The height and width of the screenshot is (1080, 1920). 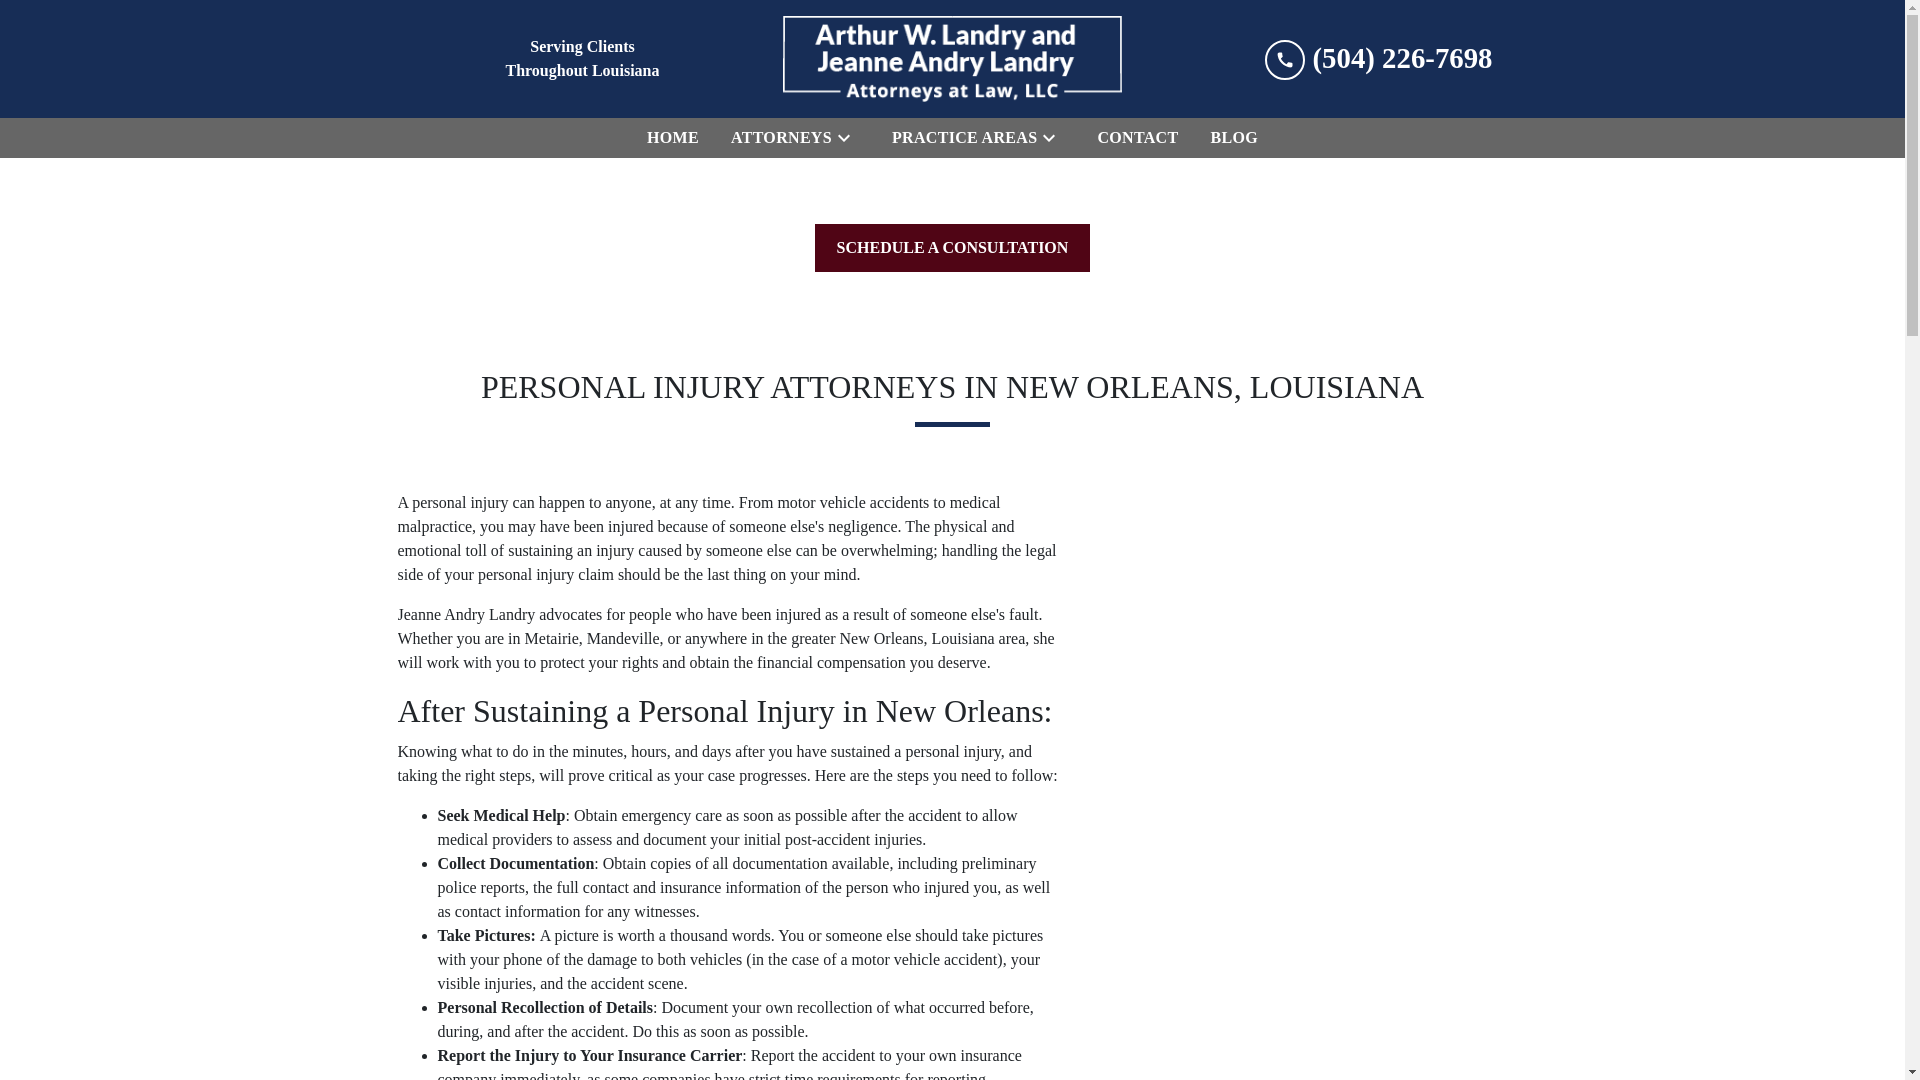 What do you see at coordinates (777, 137) in the screenshot?
I see `ATTORNEYS` at bounding box center [777, 137].